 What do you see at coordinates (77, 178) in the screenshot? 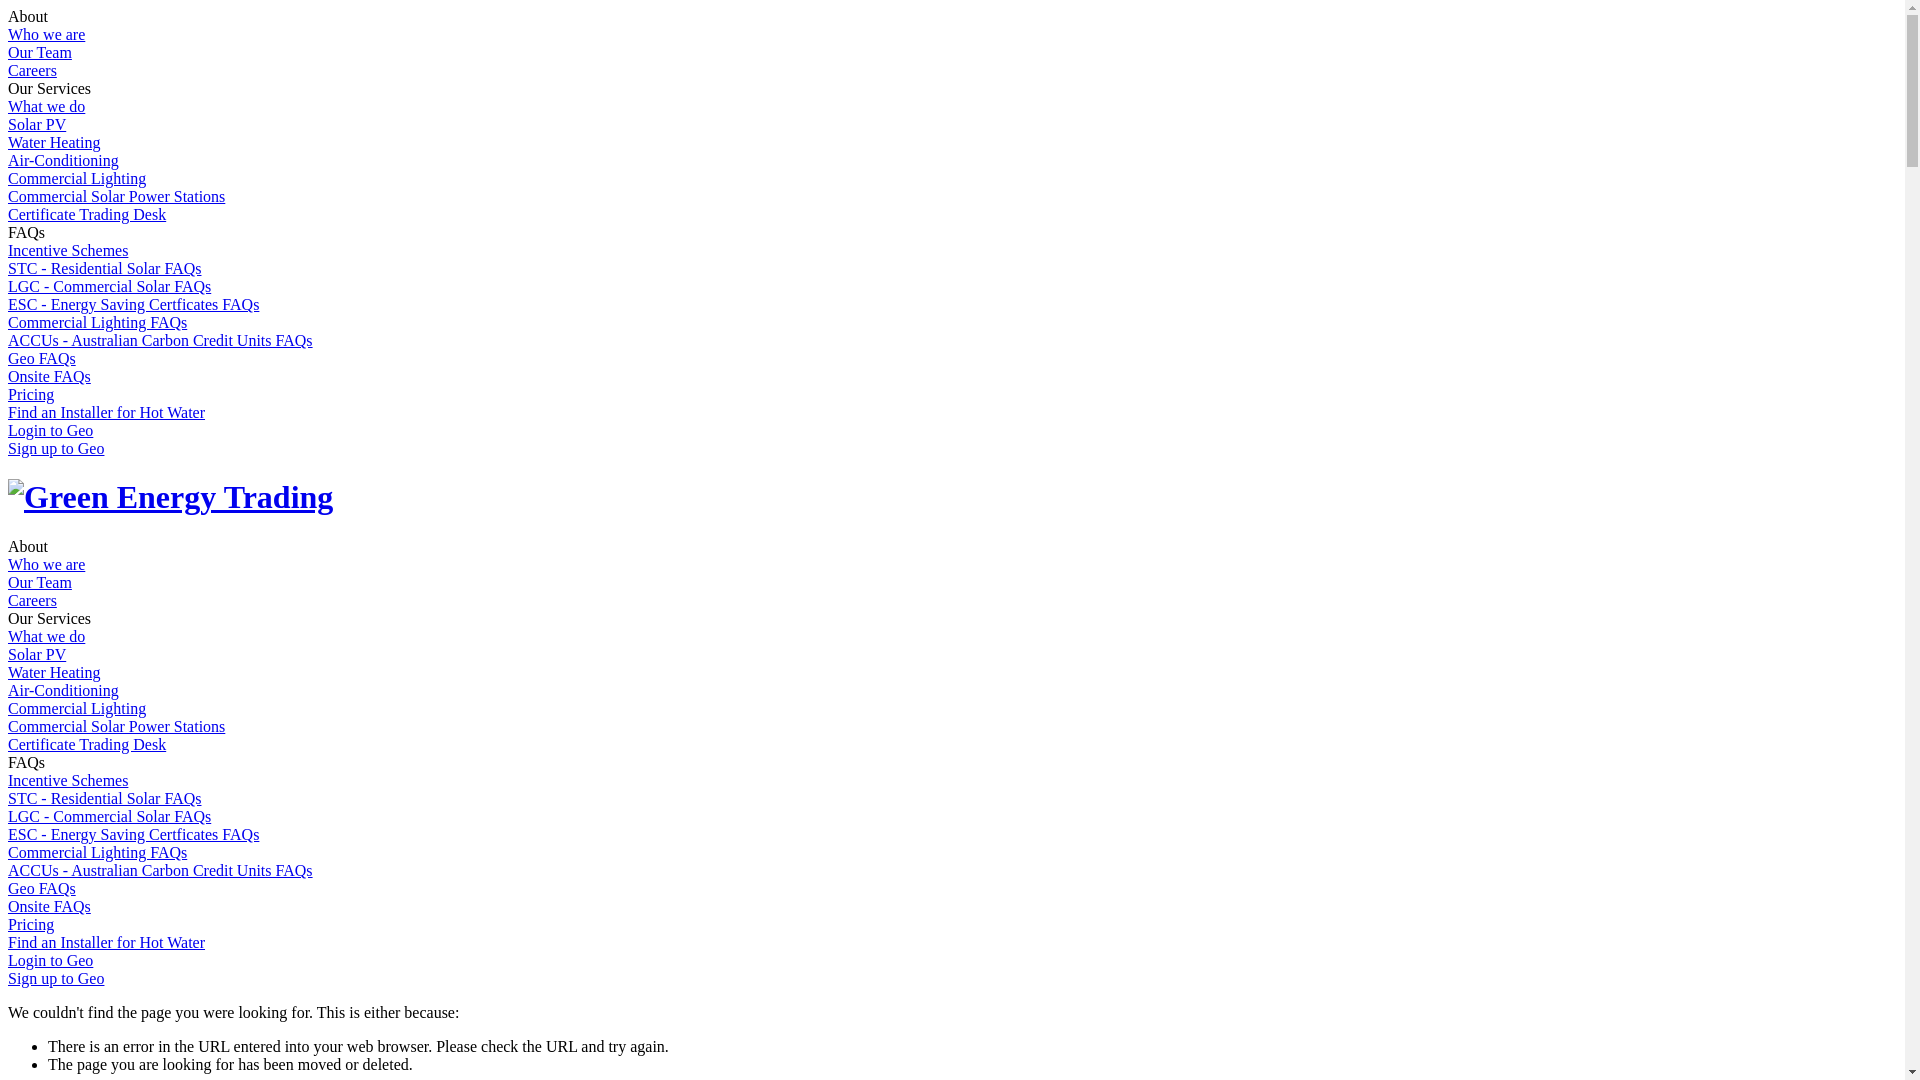
I see `Commercial Lighting` at bounding box center [77, 178].